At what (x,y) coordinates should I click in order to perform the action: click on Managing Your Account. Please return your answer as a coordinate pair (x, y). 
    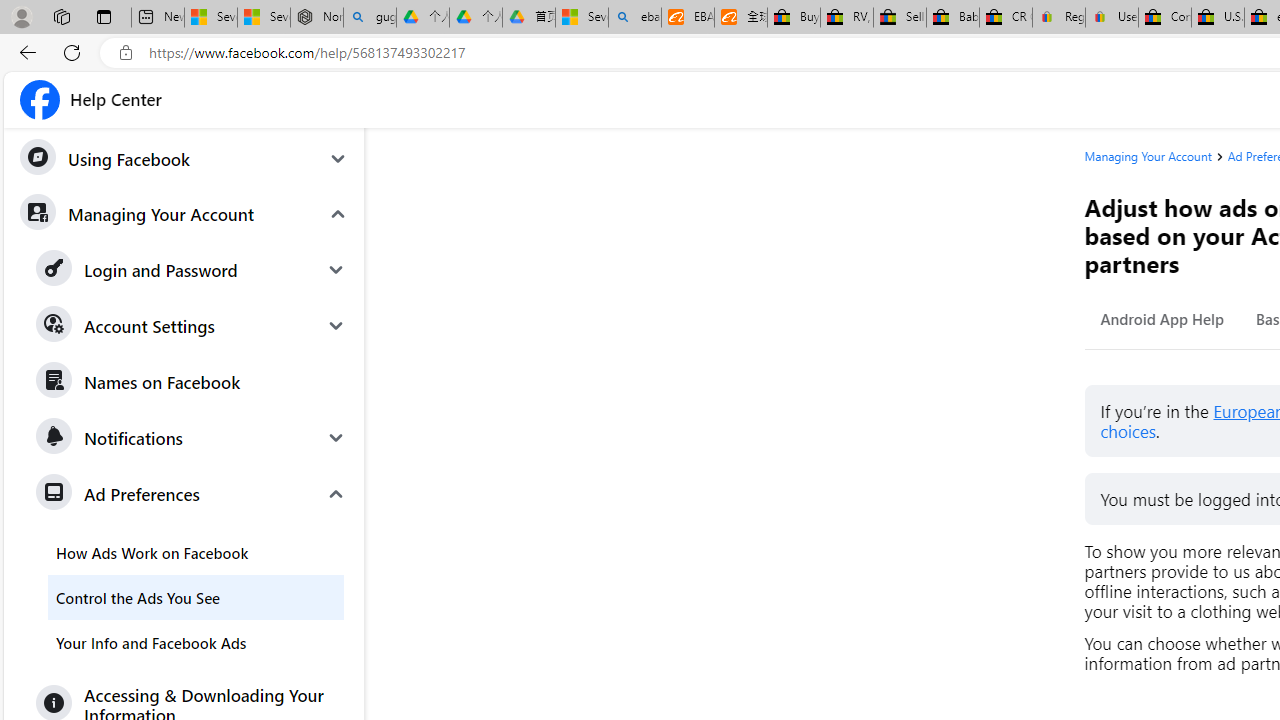
    Looking at the image, I should click on (1148, 156).